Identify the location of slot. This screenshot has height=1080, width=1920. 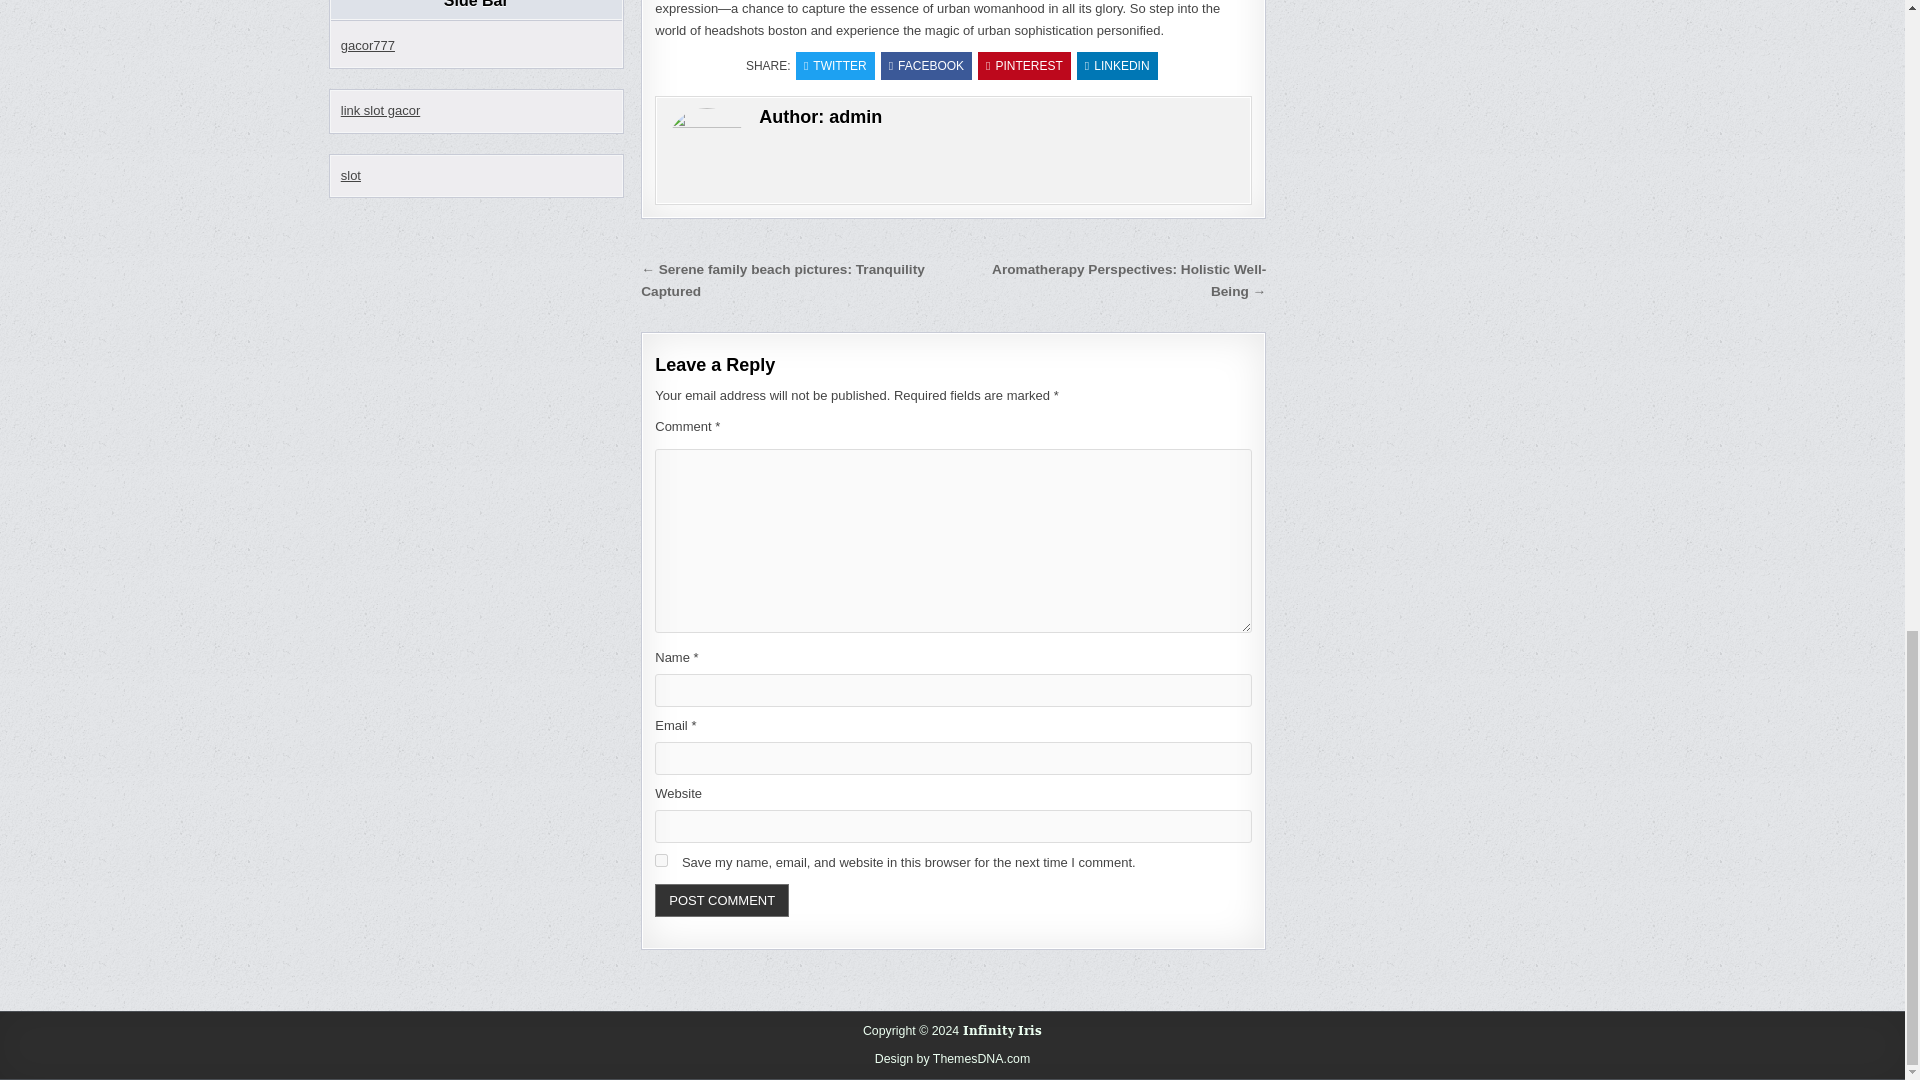
(350, 174).